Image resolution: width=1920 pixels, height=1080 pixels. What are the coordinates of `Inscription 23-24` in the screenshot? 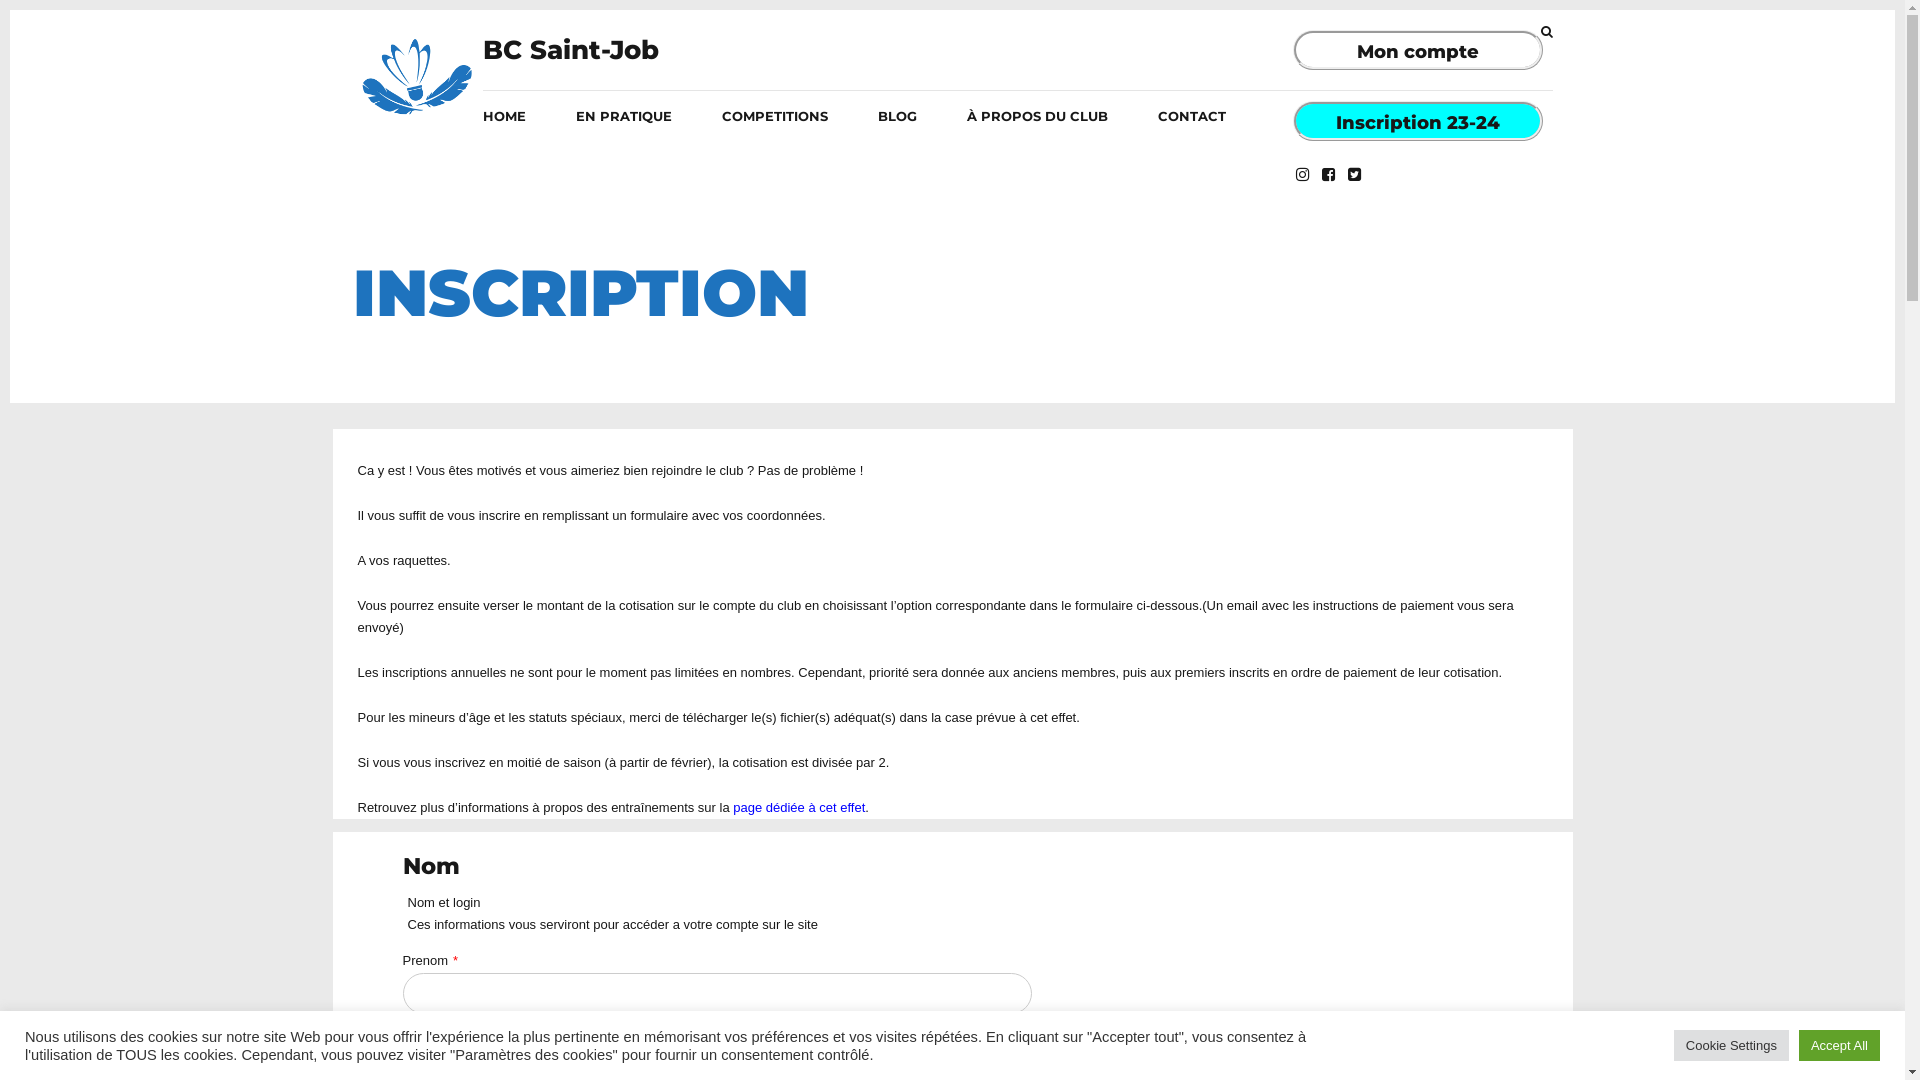 It's located at (1418, 122).